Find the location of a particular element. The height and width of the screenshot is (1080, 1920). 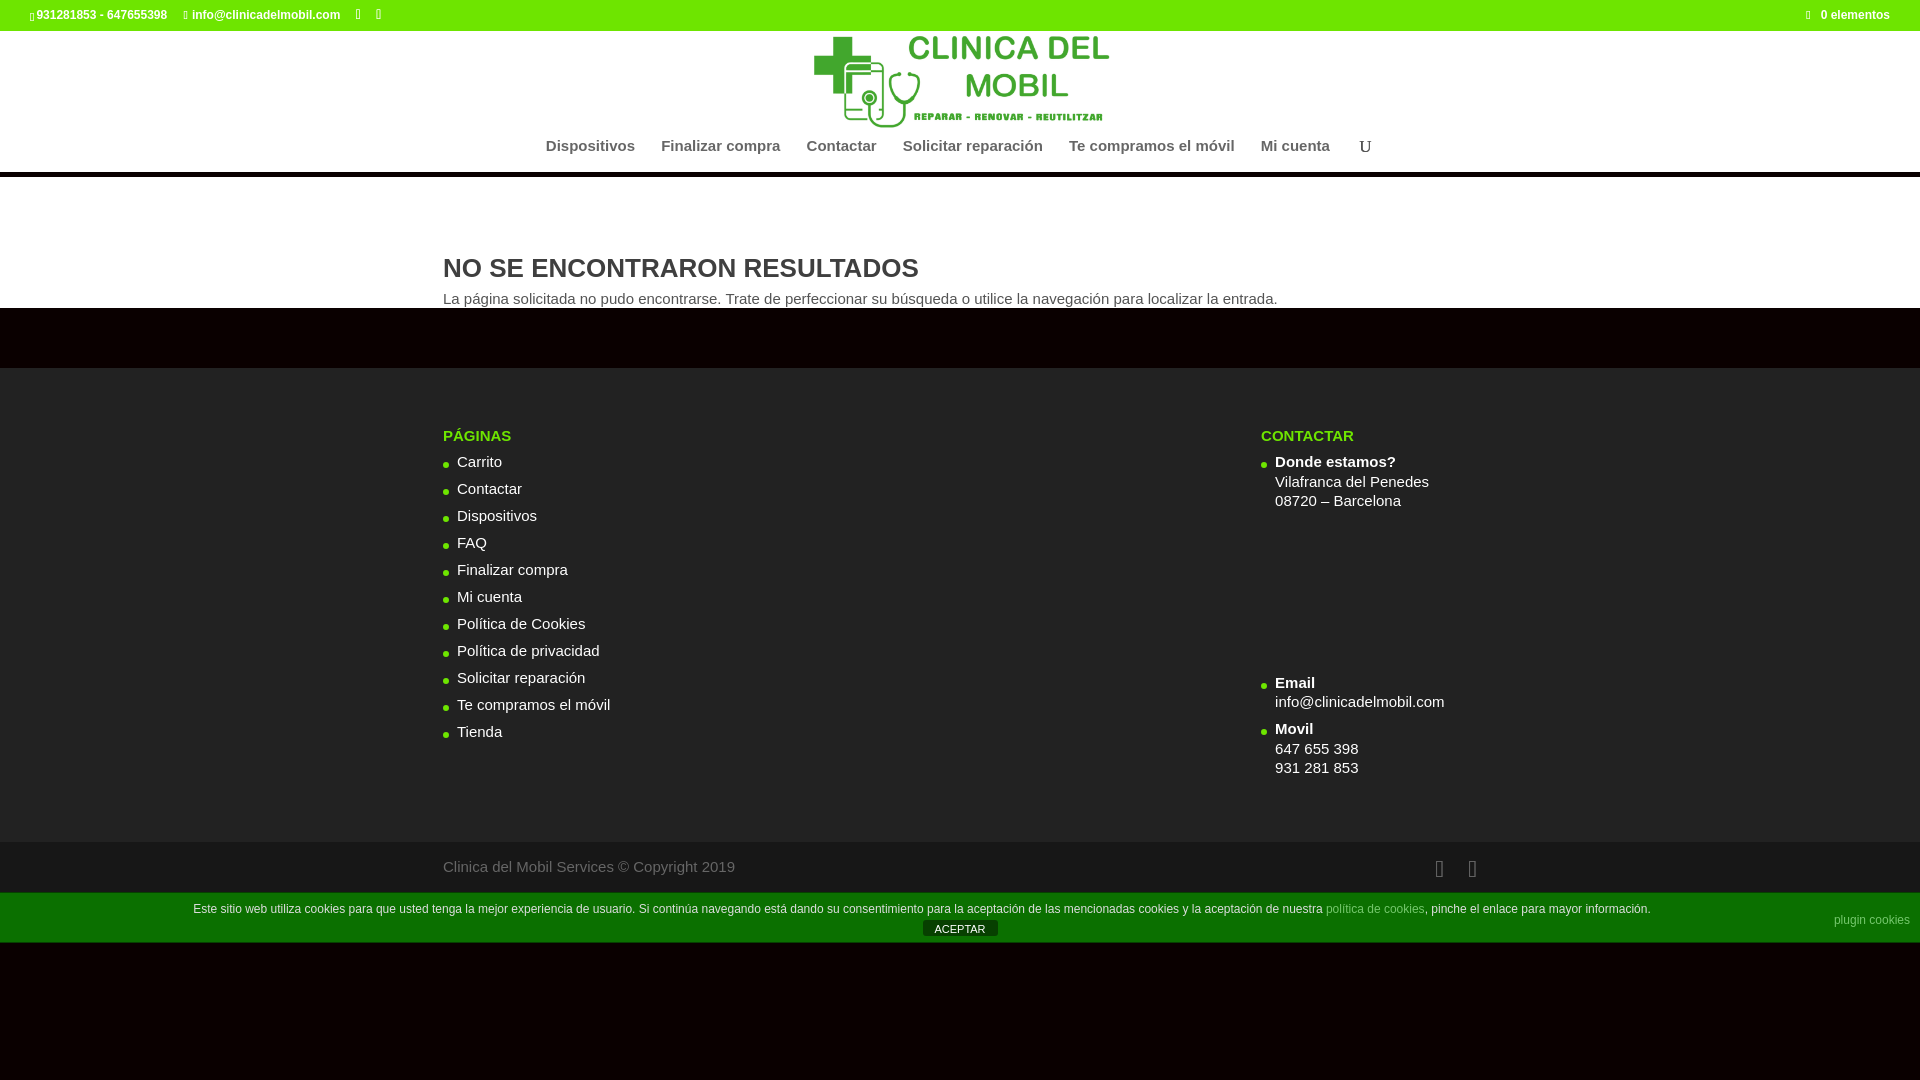

Finalizar compra is located at coordinates (512, 568).